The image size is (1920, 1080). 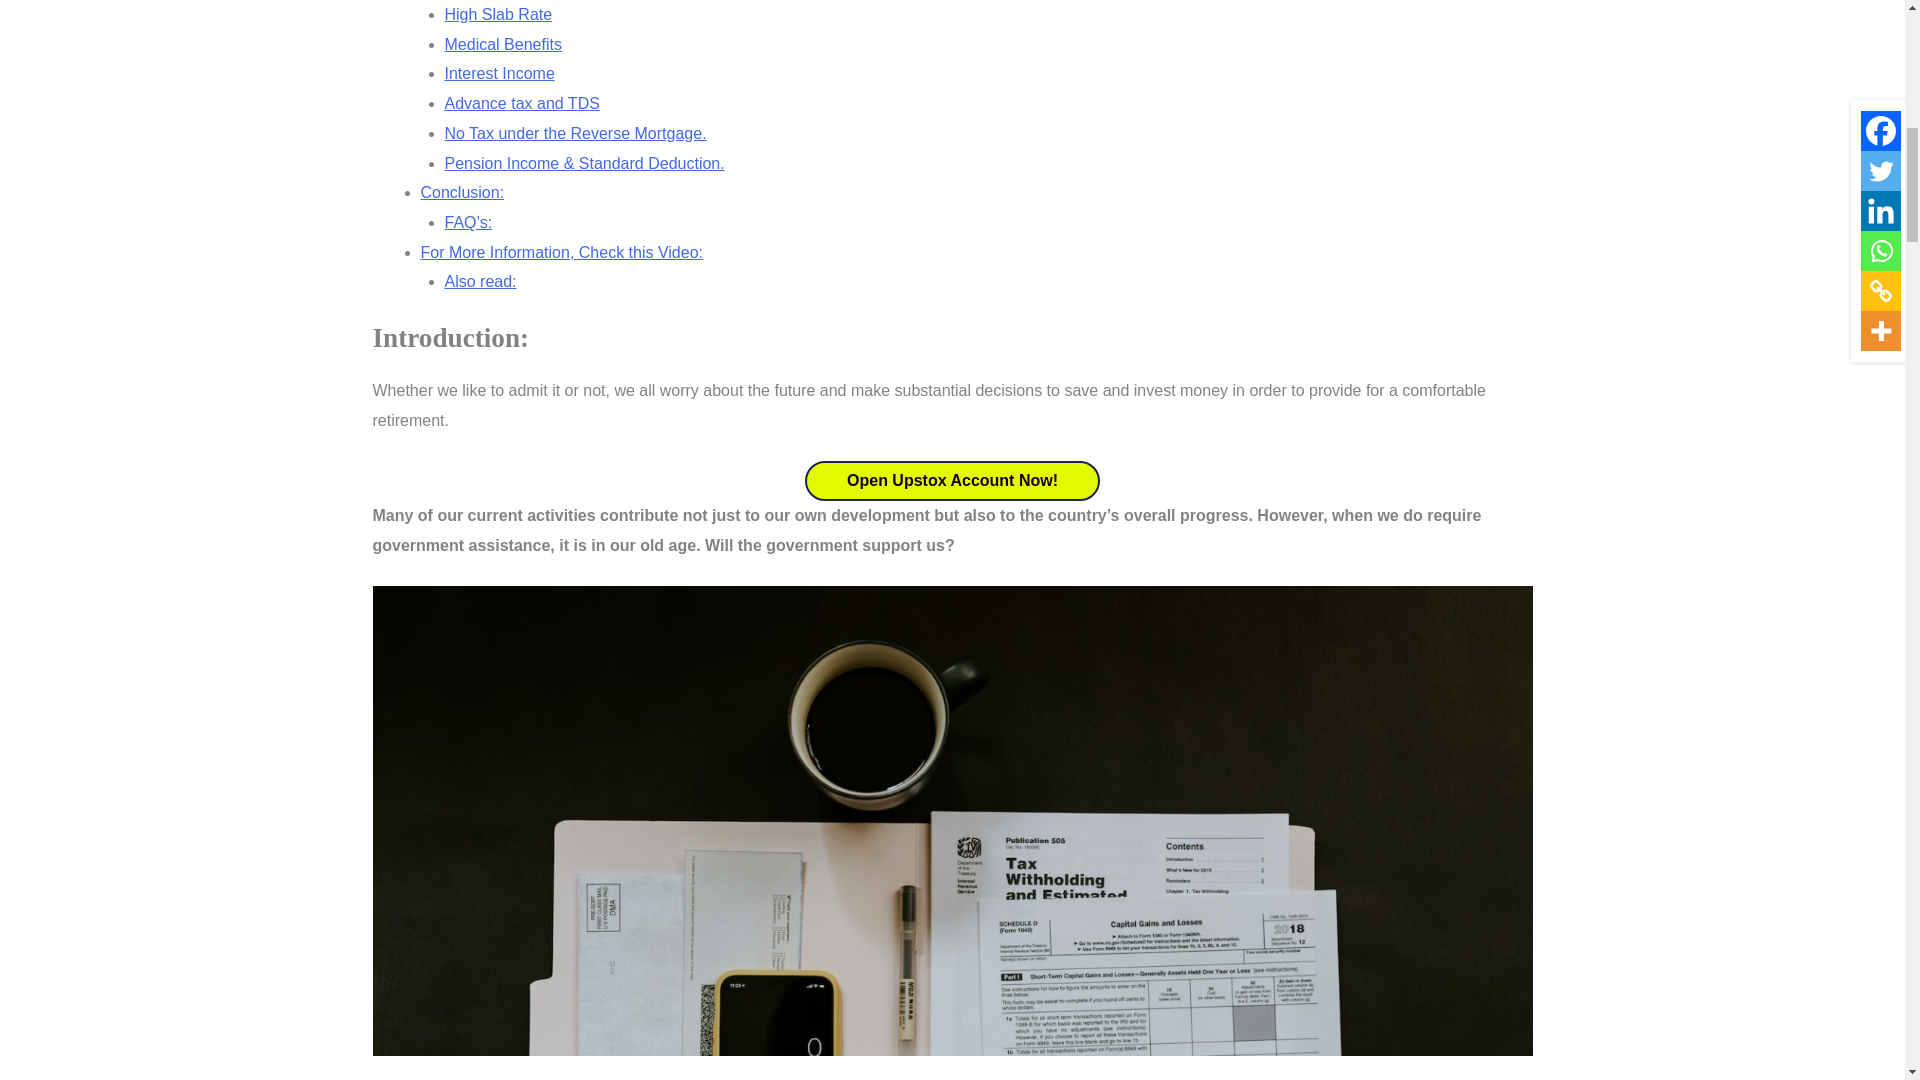 I want to click on High Slab Rate, so click(x=498, y=14).